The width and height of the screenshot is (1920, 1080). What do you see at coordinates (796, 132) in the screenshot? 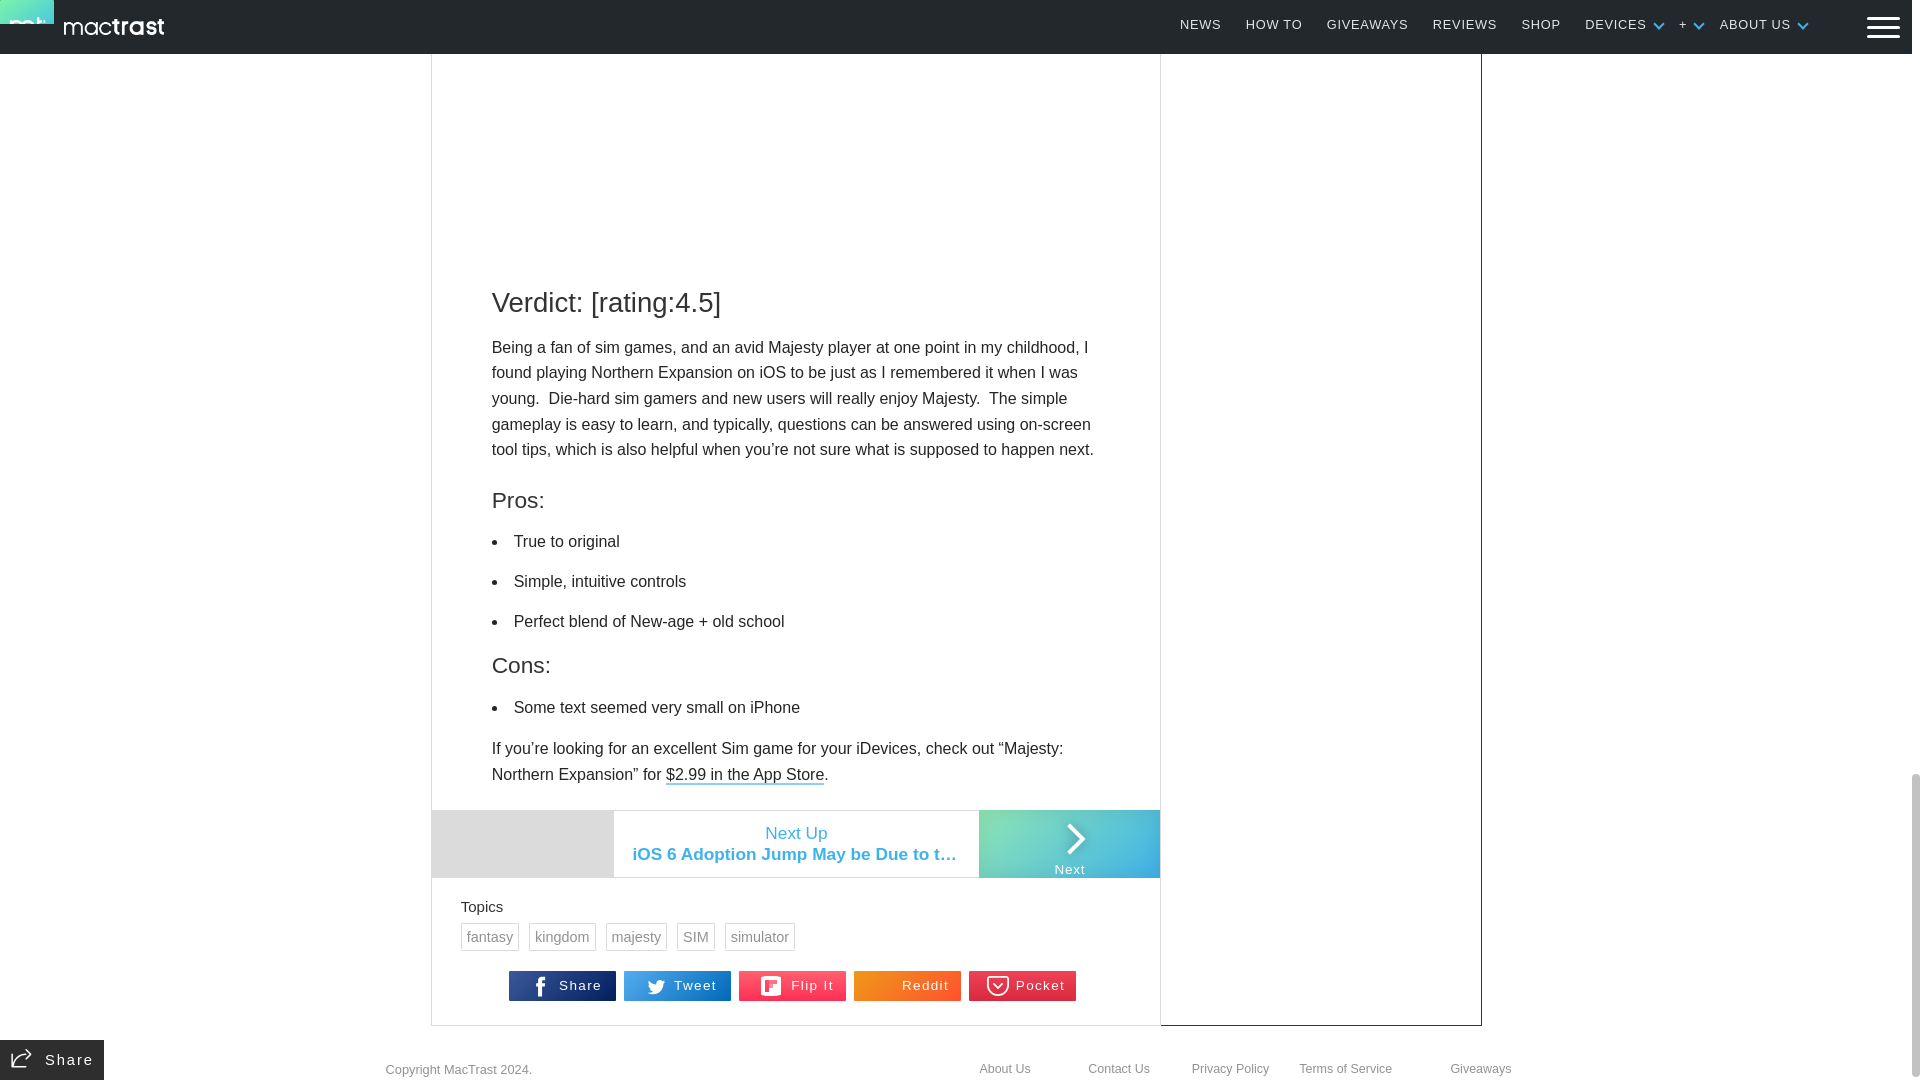
I see `majesty-kingdom` at bounding box center [796, 132].